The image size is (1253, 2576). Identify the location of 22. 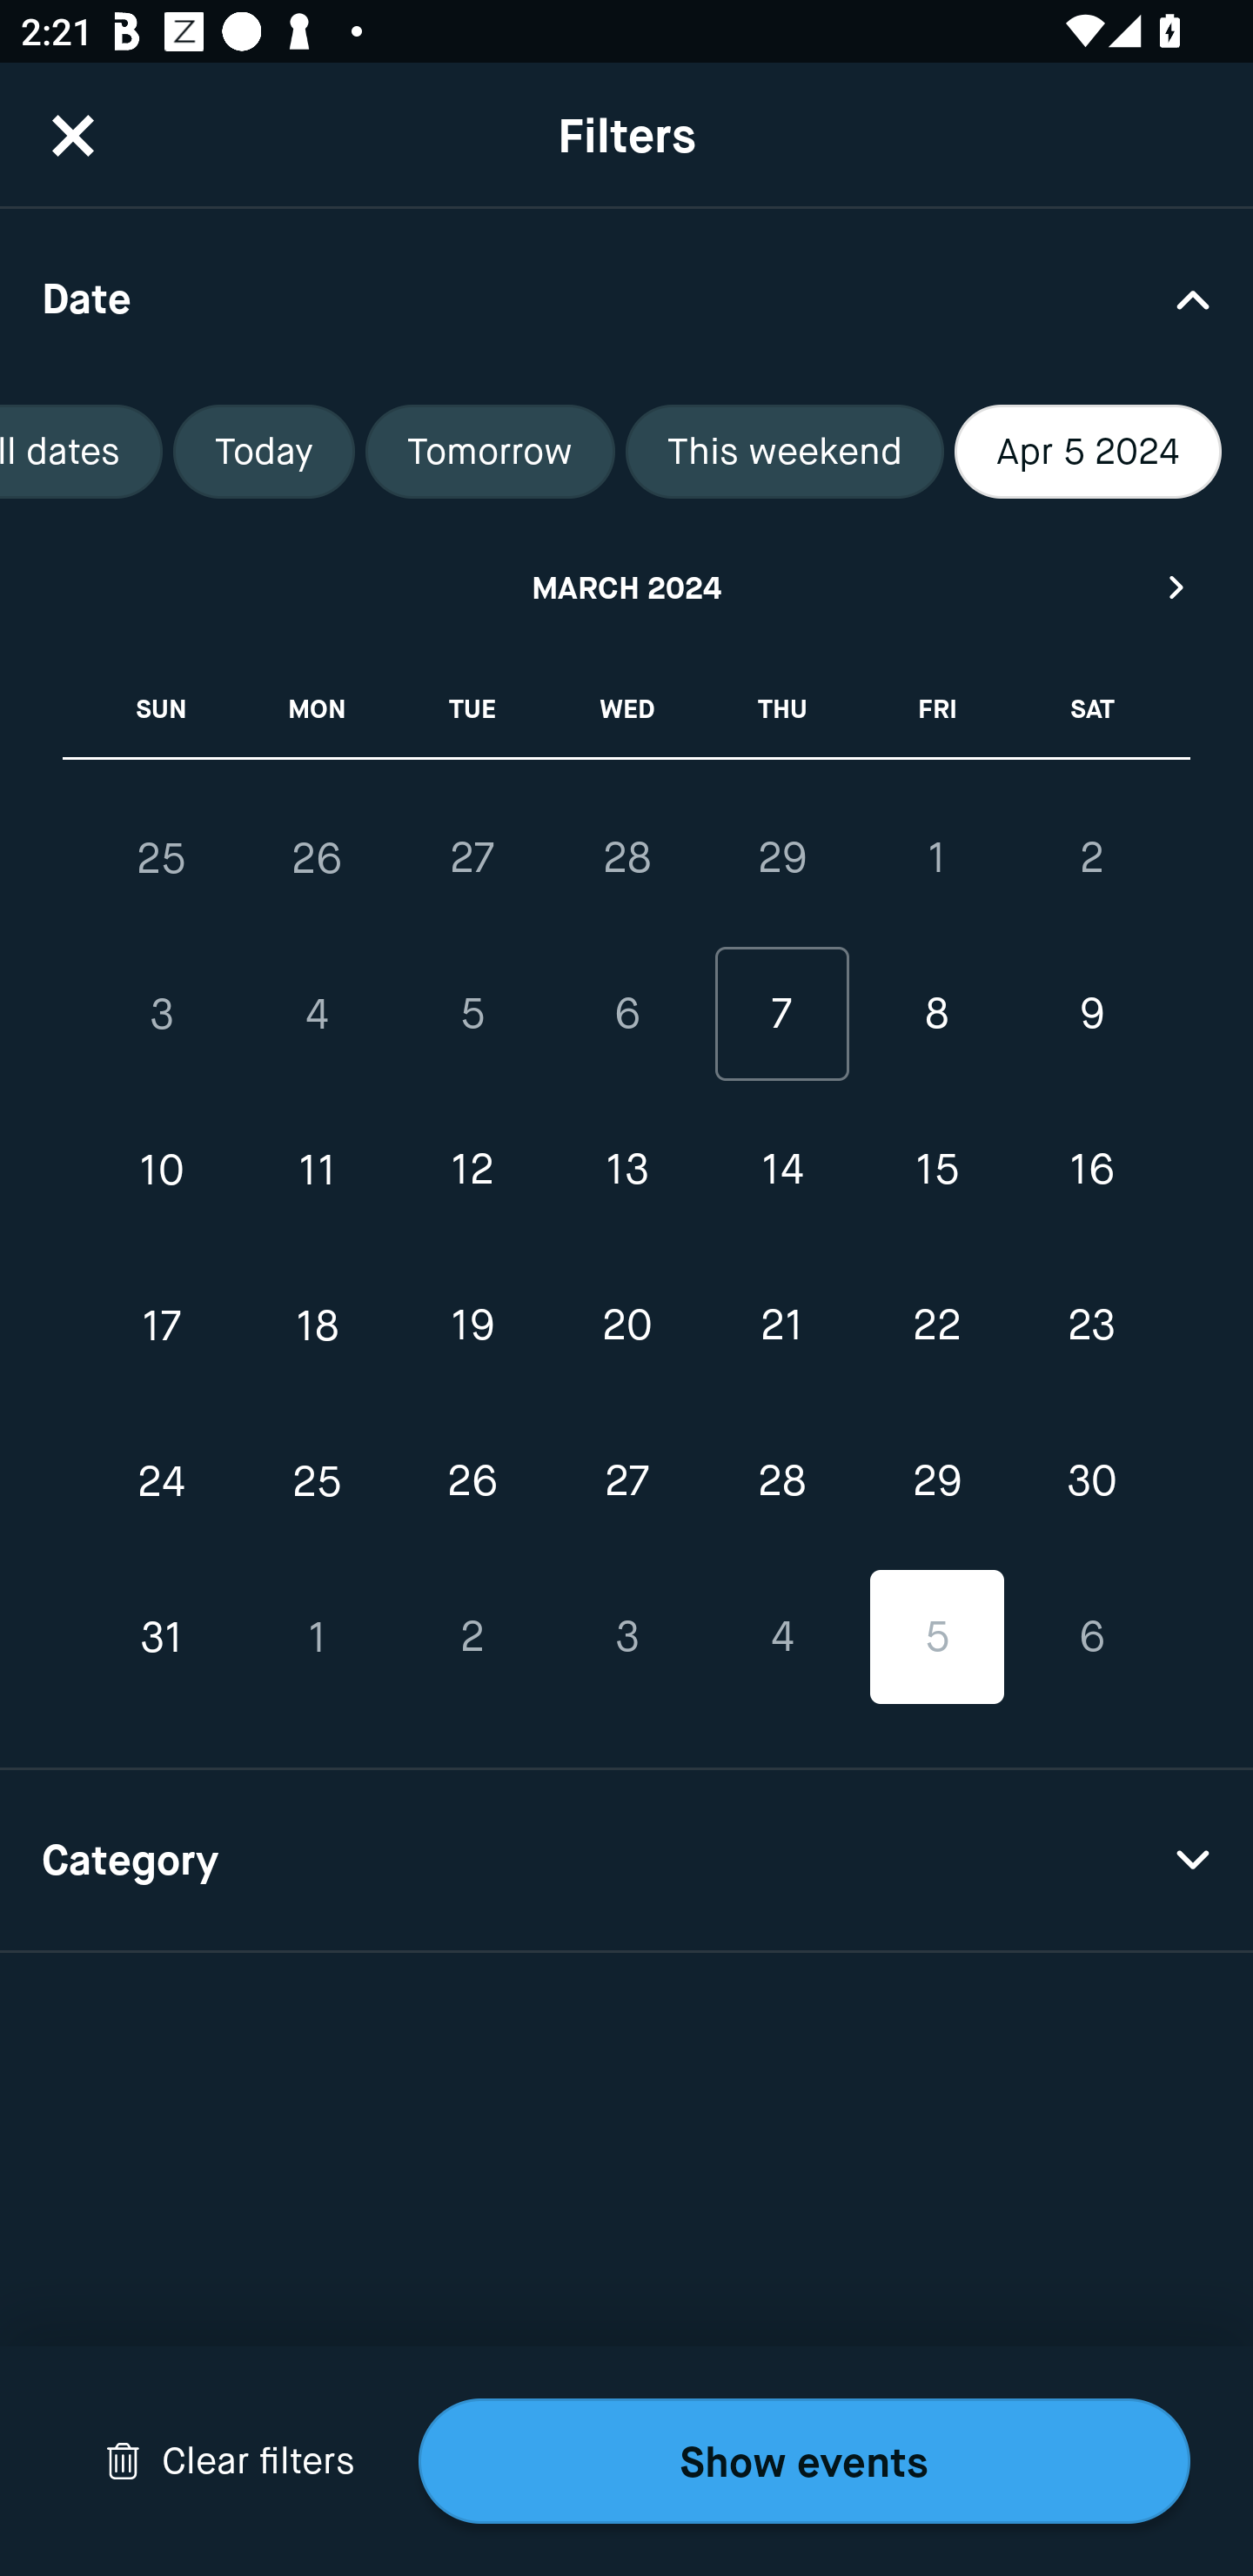
(936, 1325).